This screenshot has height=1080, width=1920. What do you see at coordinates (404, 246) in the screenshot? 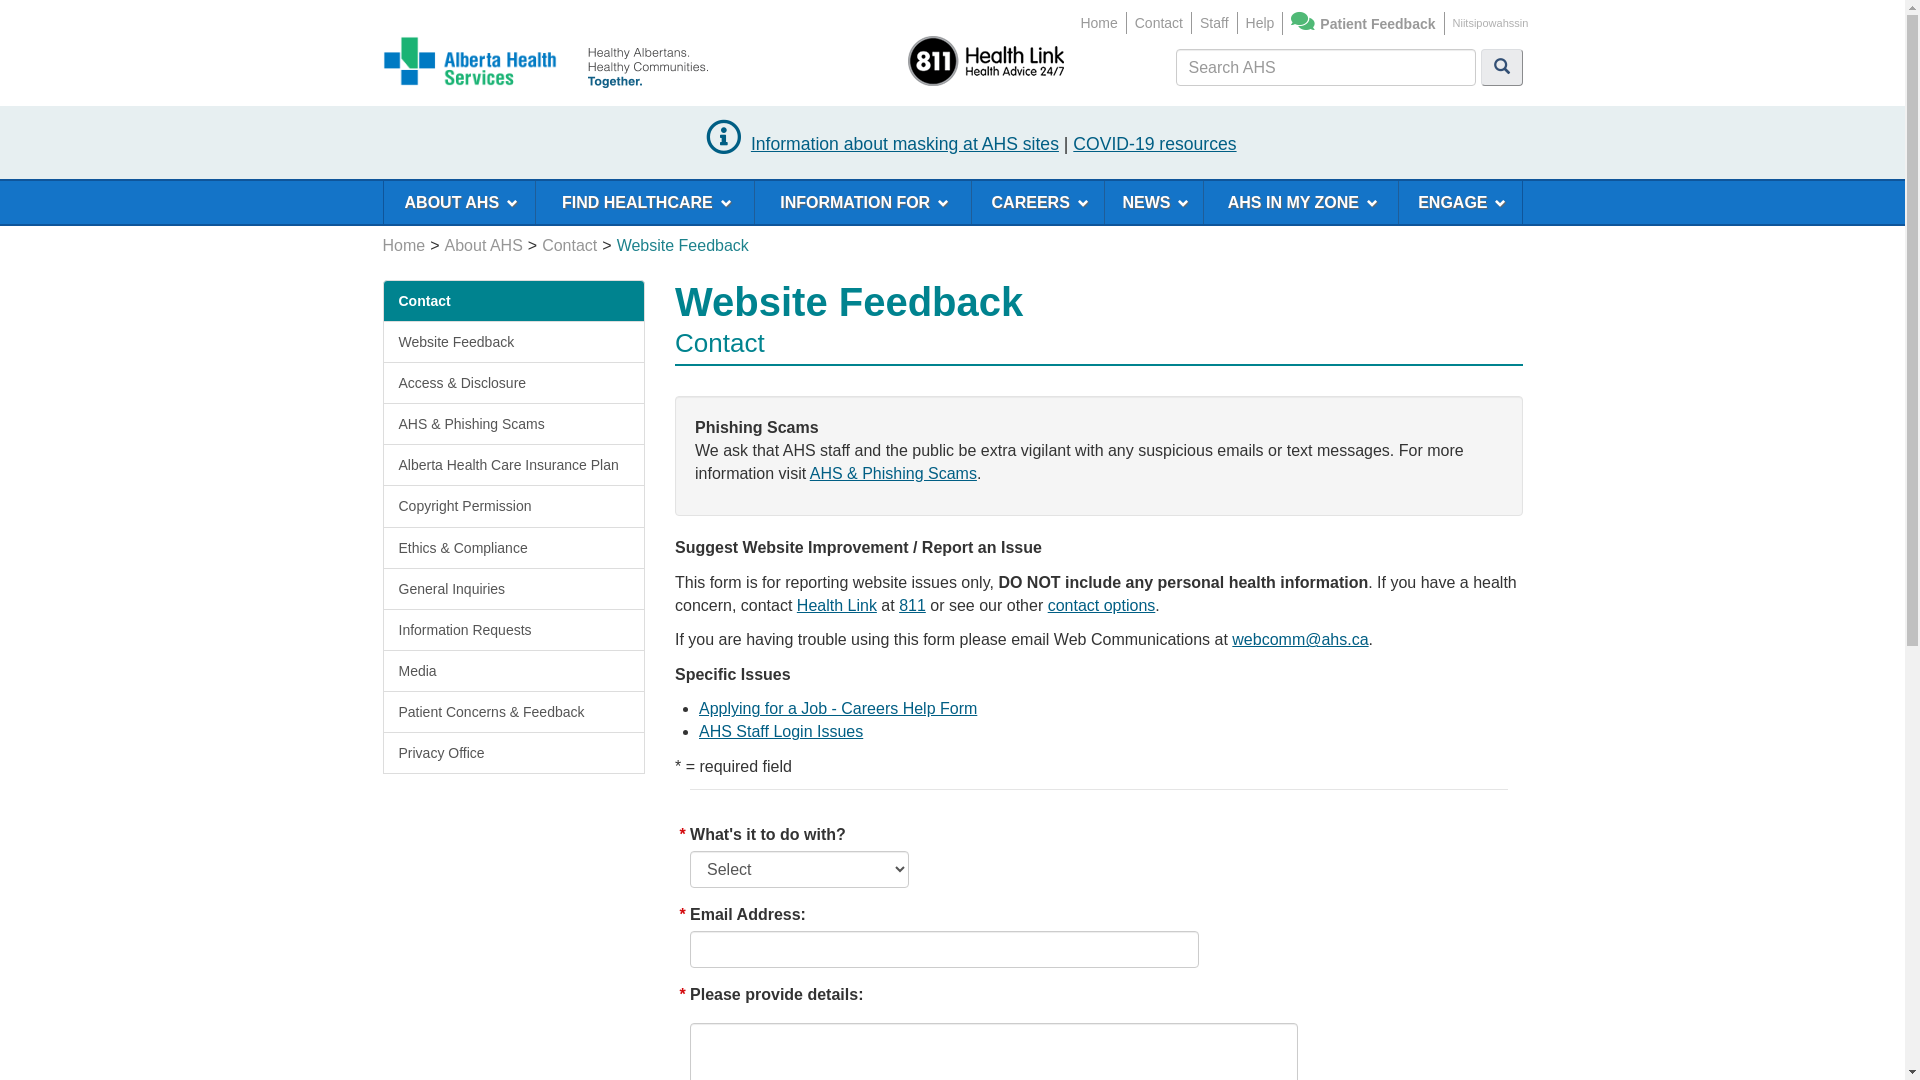
I see `Home` at bounding box center [404, 246].